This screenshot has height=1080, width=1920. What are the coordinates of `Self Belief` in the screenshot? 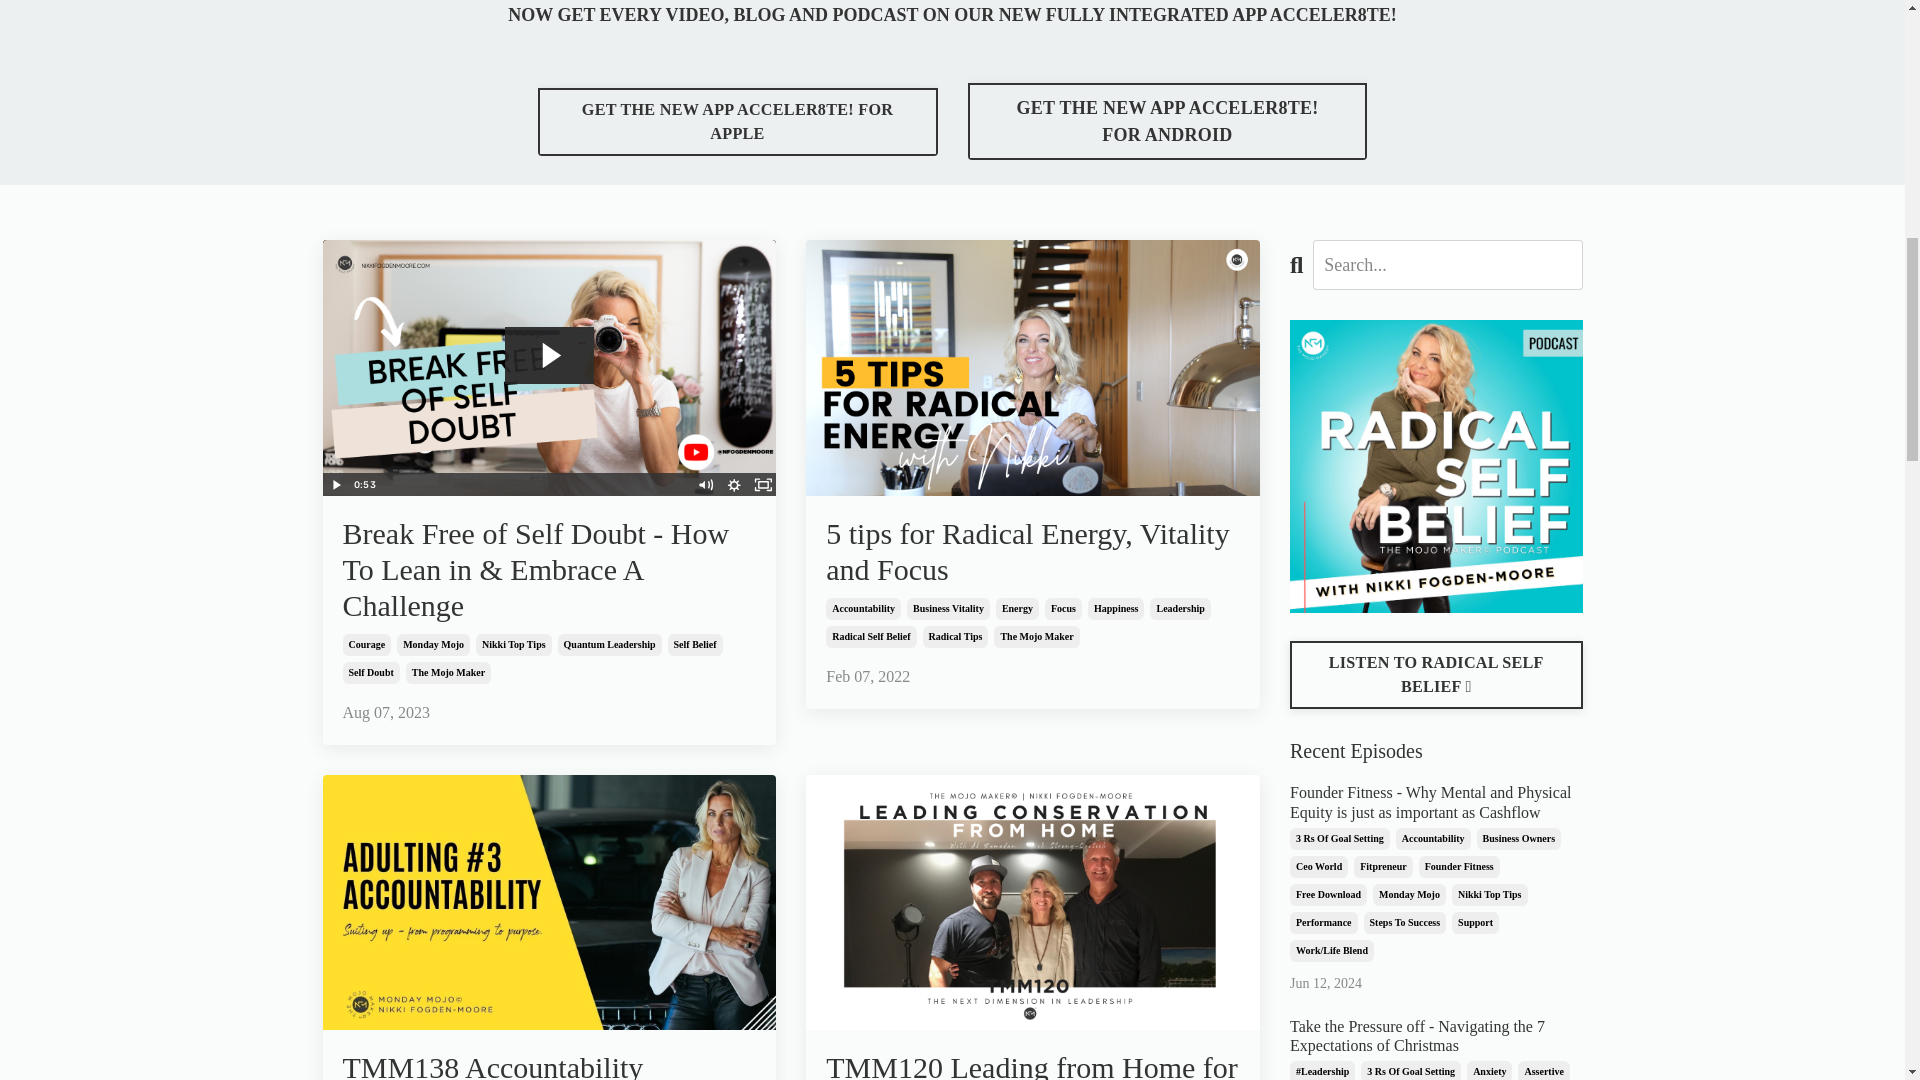 It's located at (696, 644).